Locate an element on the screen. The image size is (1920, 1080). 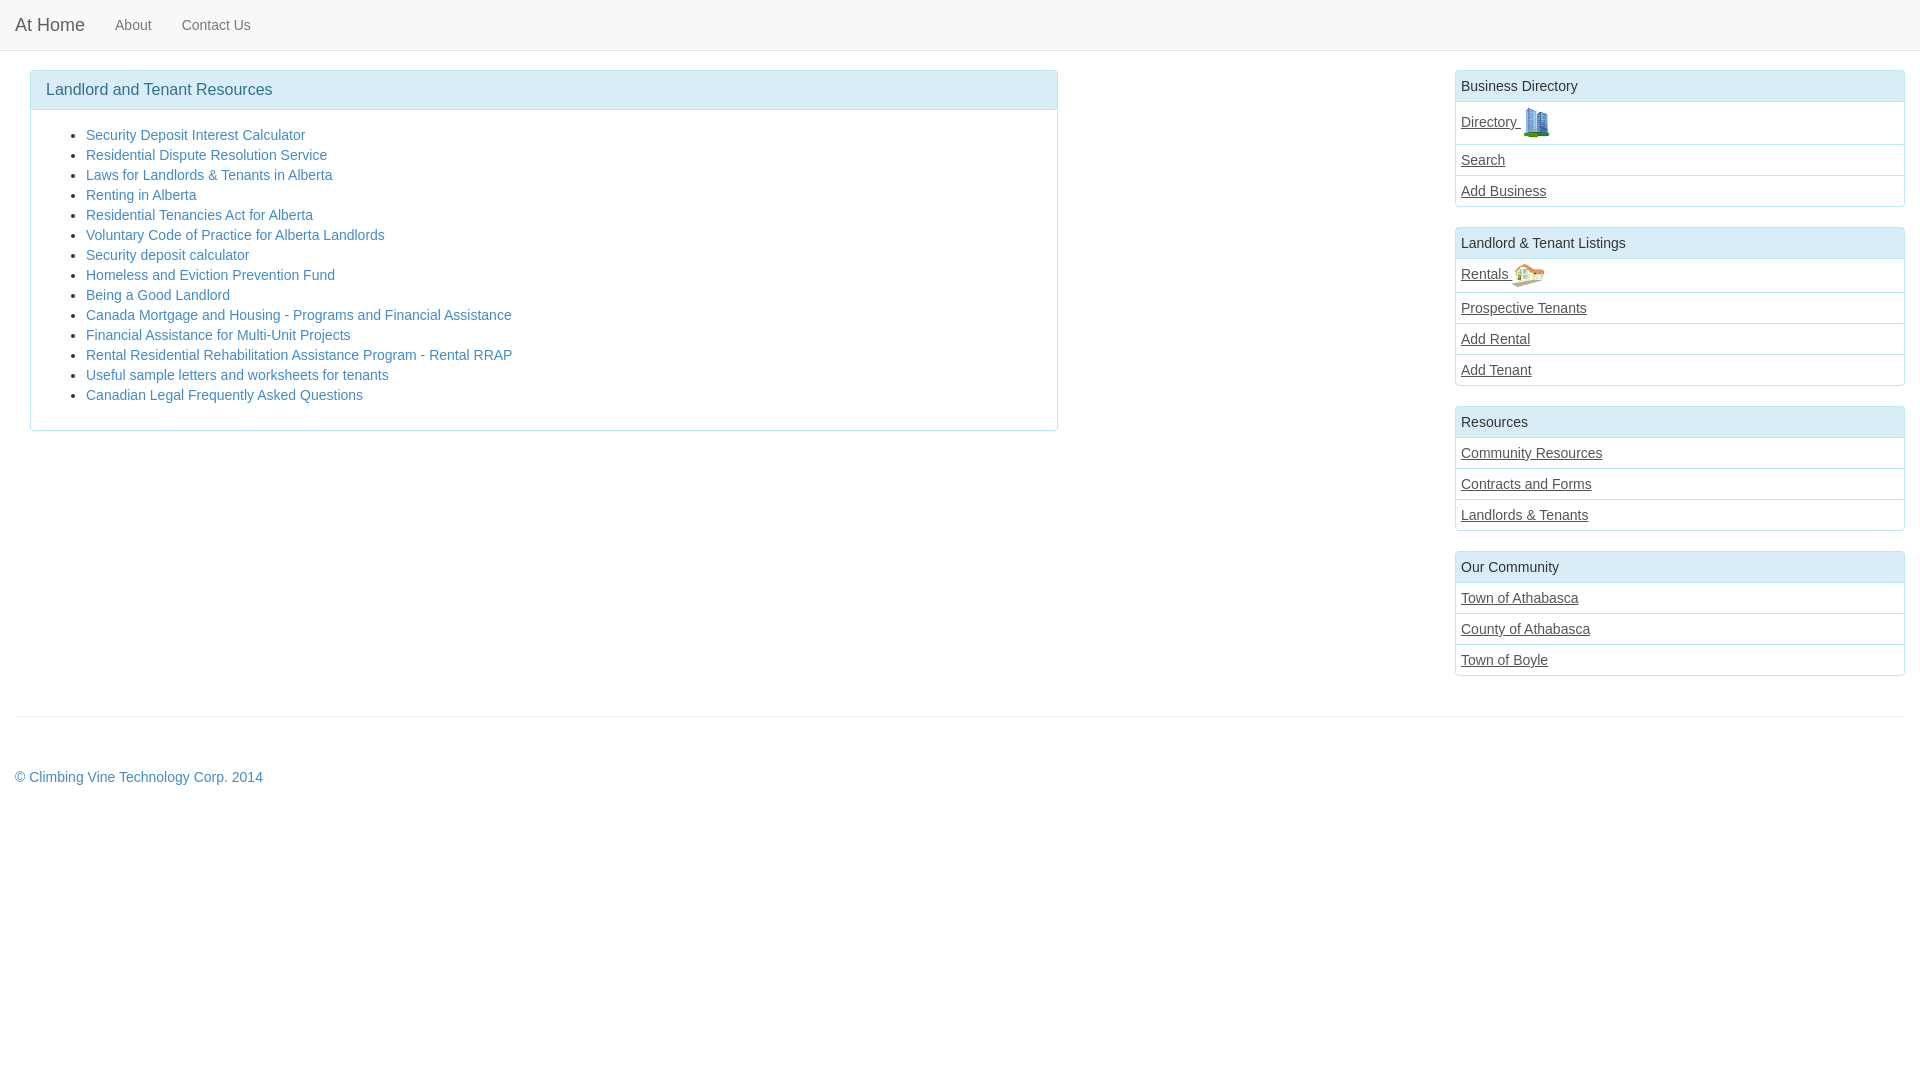
Community Resources is located at coordinates (1680, 453).